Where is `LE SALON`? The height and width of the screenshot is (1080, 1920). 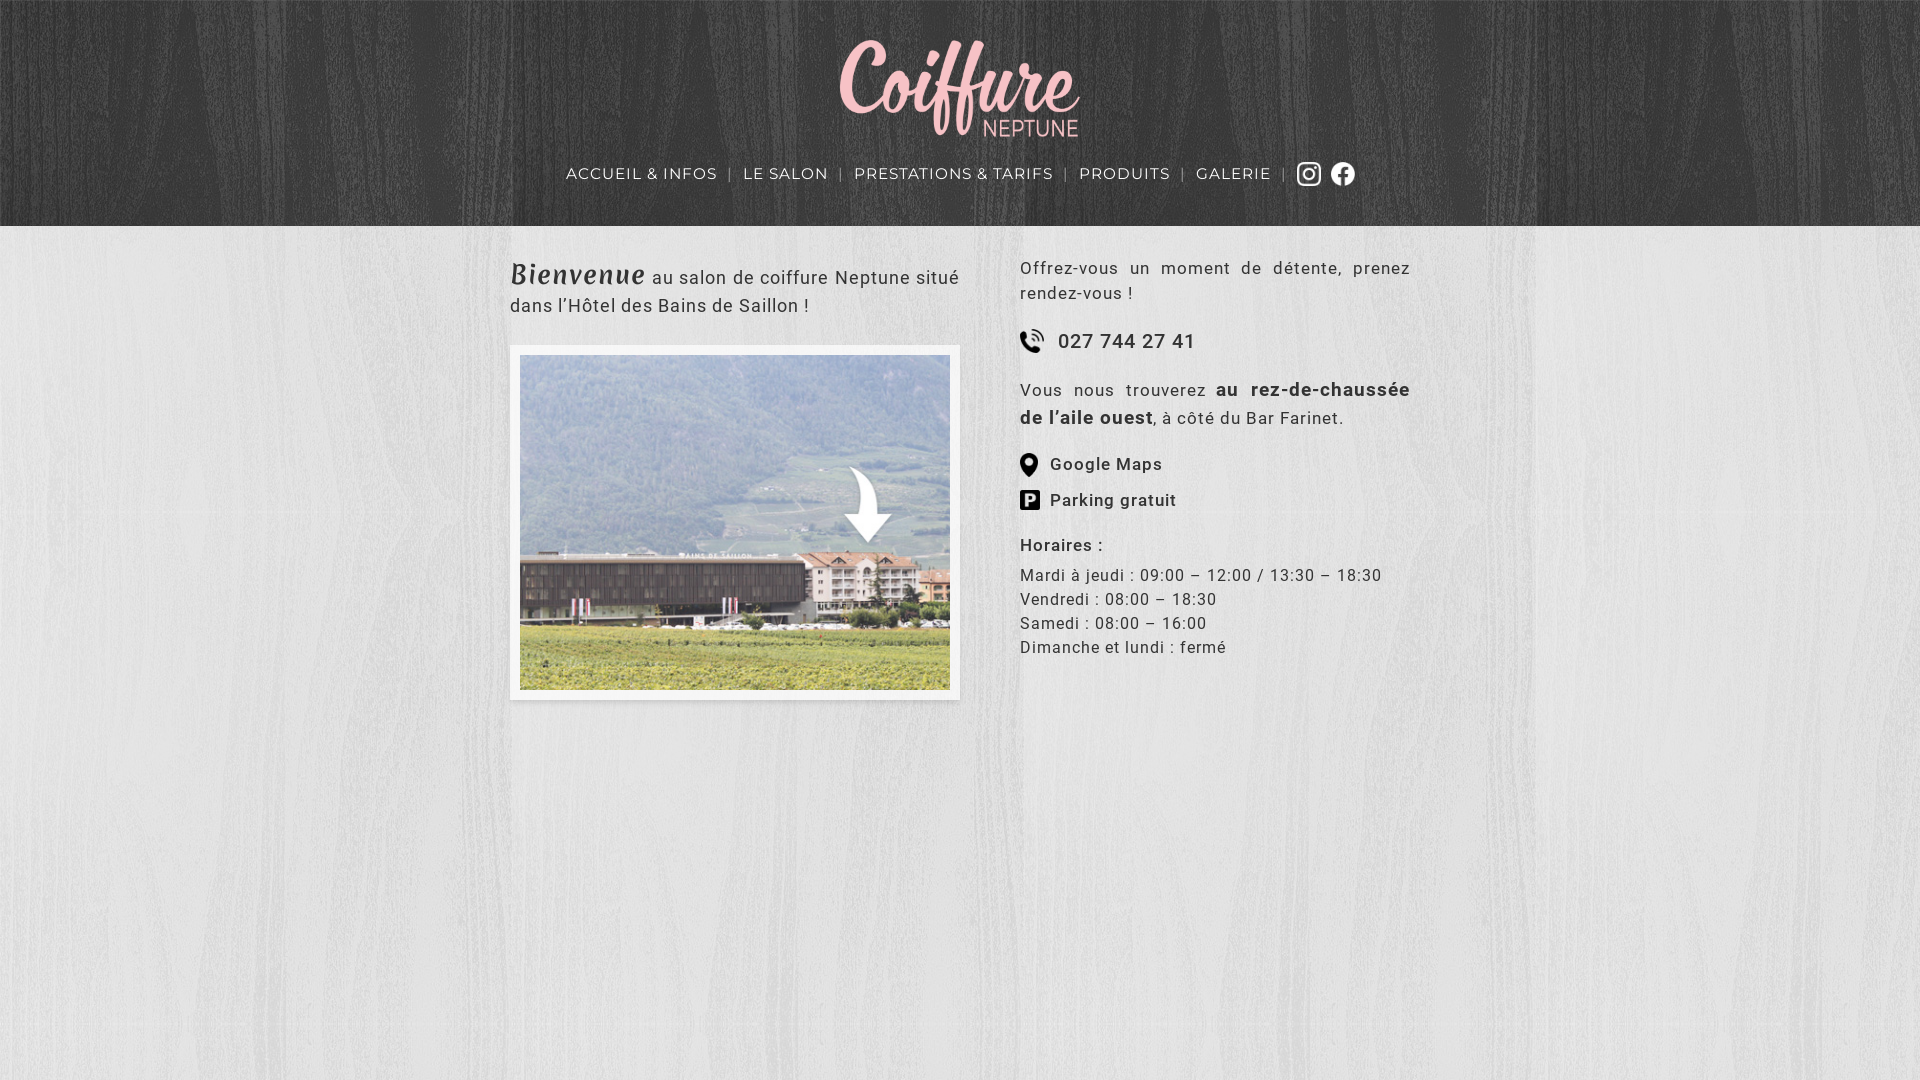 LE SALON is located at coordinates (784, 174).